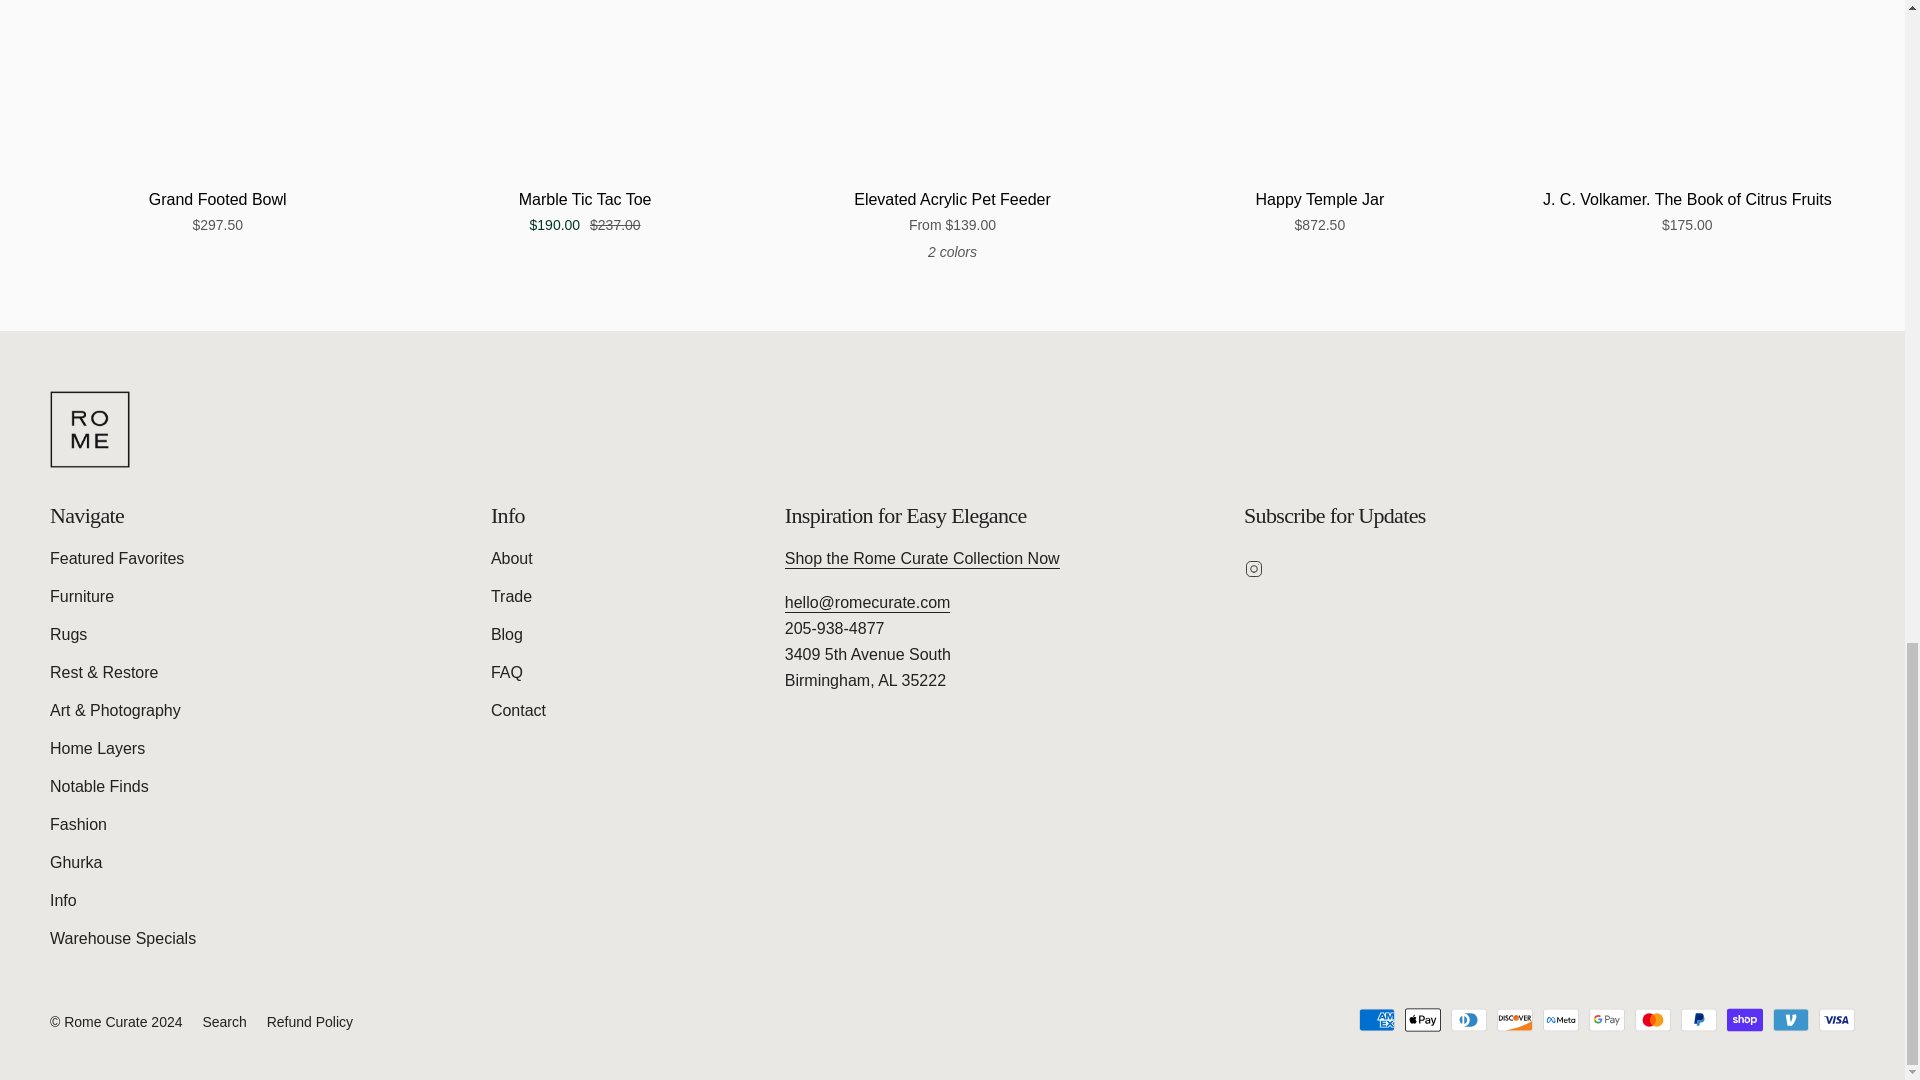  What do you see at coordinates (1423, 1020) in the screenshot?
I see `Apple Pay` at bounding box center [1423, 1020].